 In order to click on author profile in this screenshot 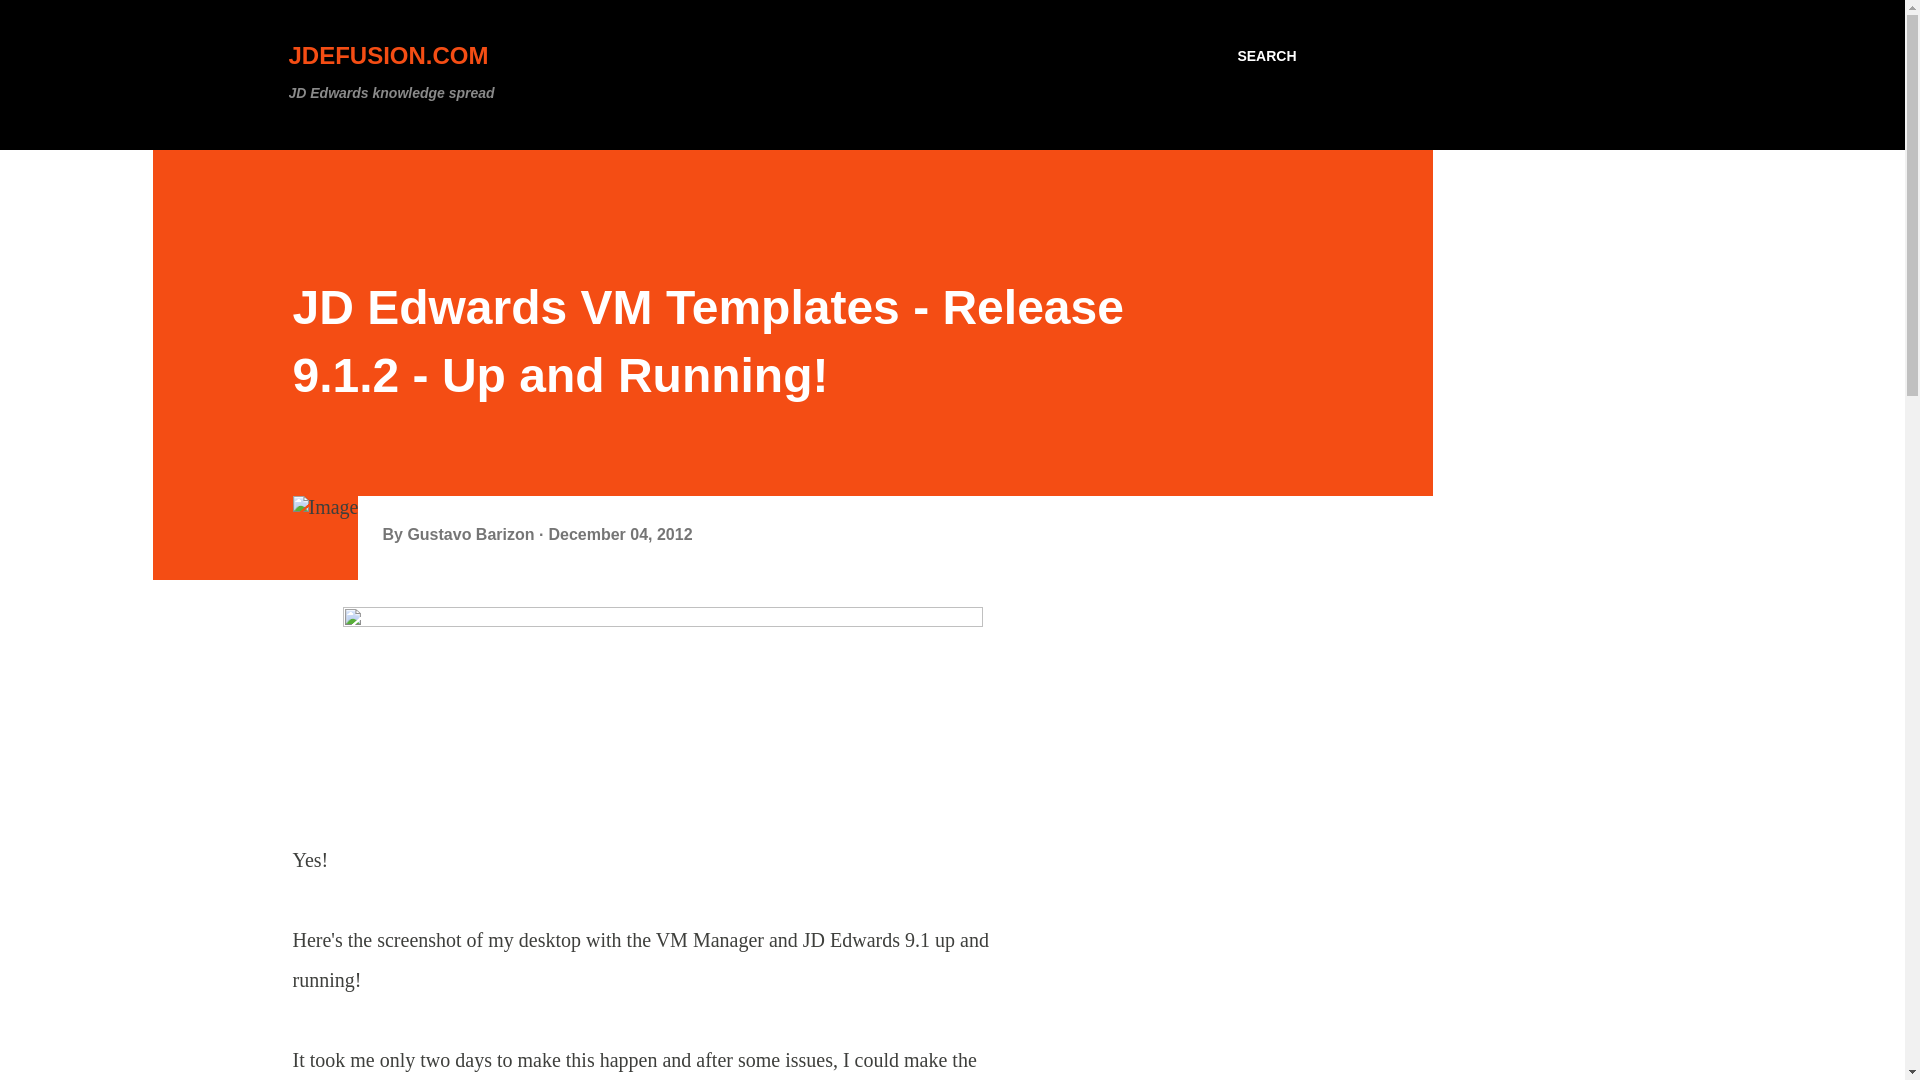, I will do `click(473, 534)`.